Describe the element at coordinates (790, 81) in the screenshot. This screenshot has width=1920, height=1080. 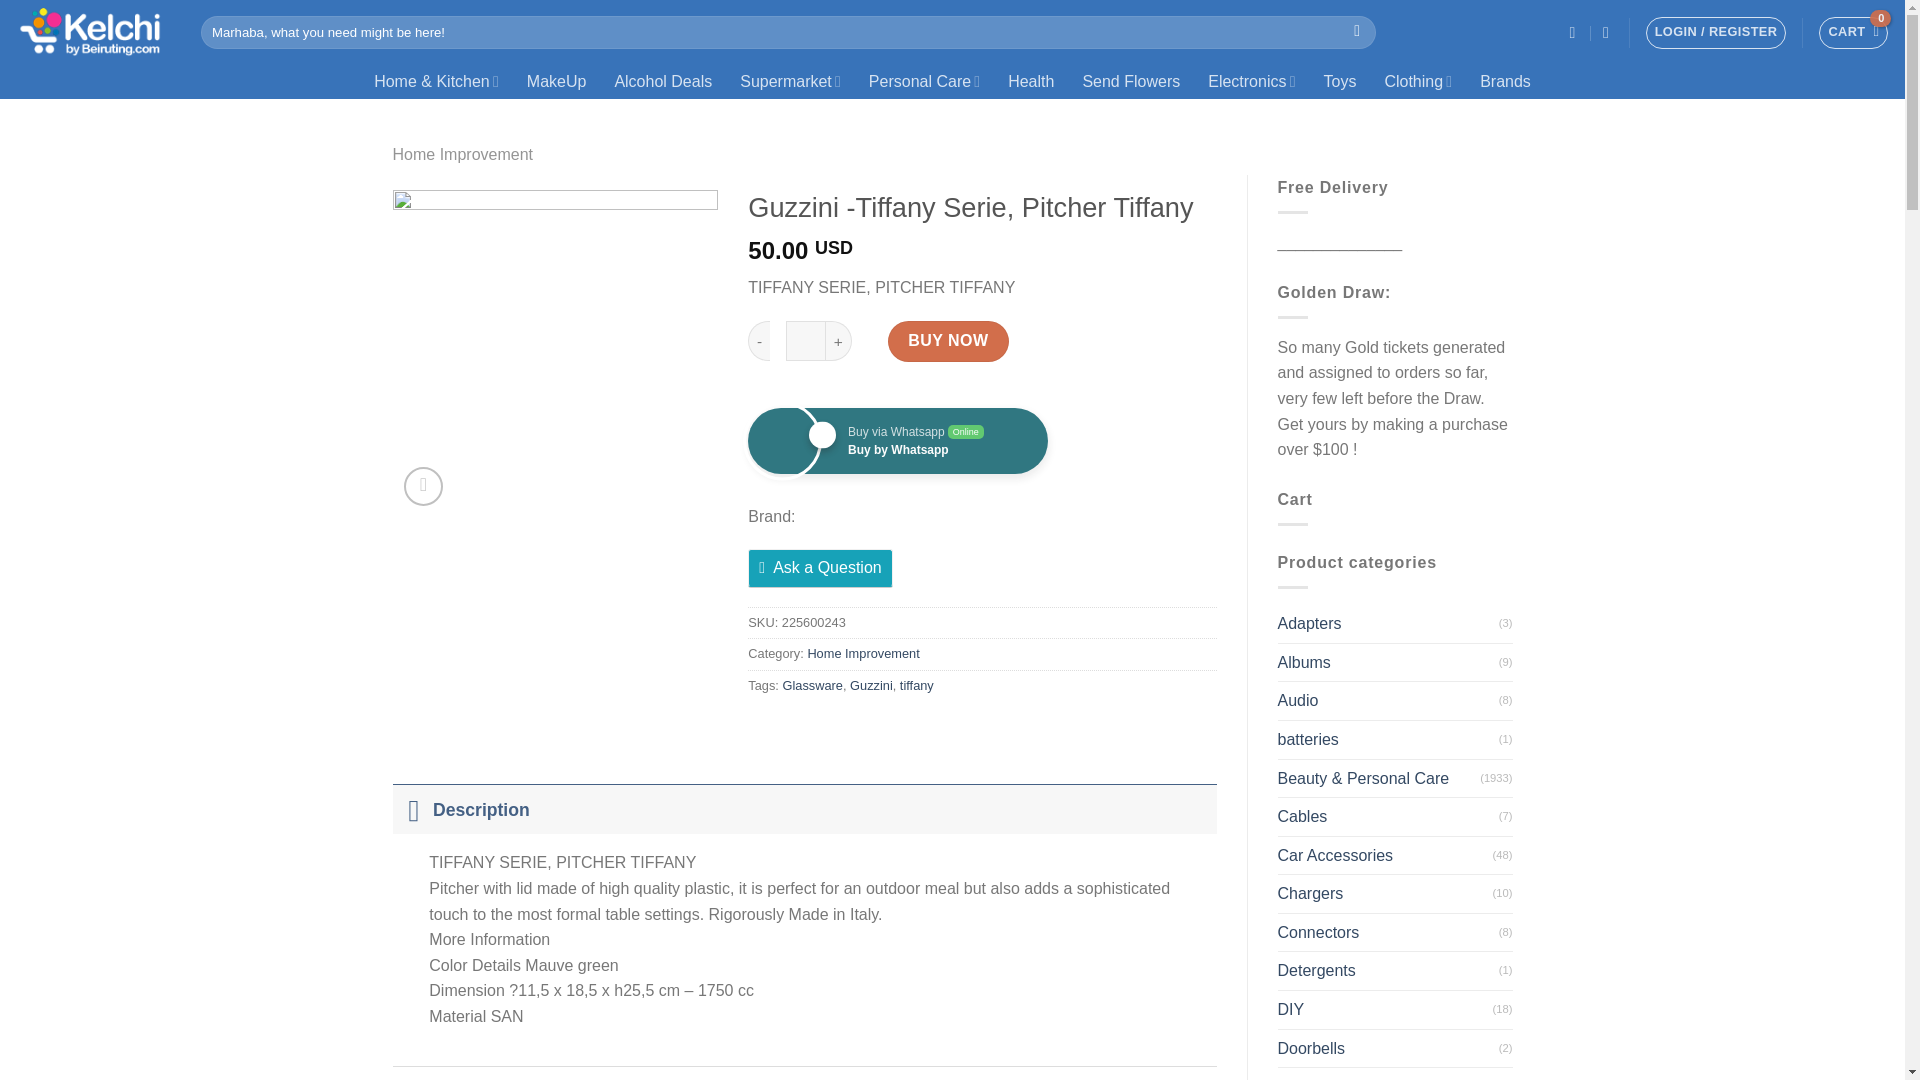
I see `Supermarket` at that location.